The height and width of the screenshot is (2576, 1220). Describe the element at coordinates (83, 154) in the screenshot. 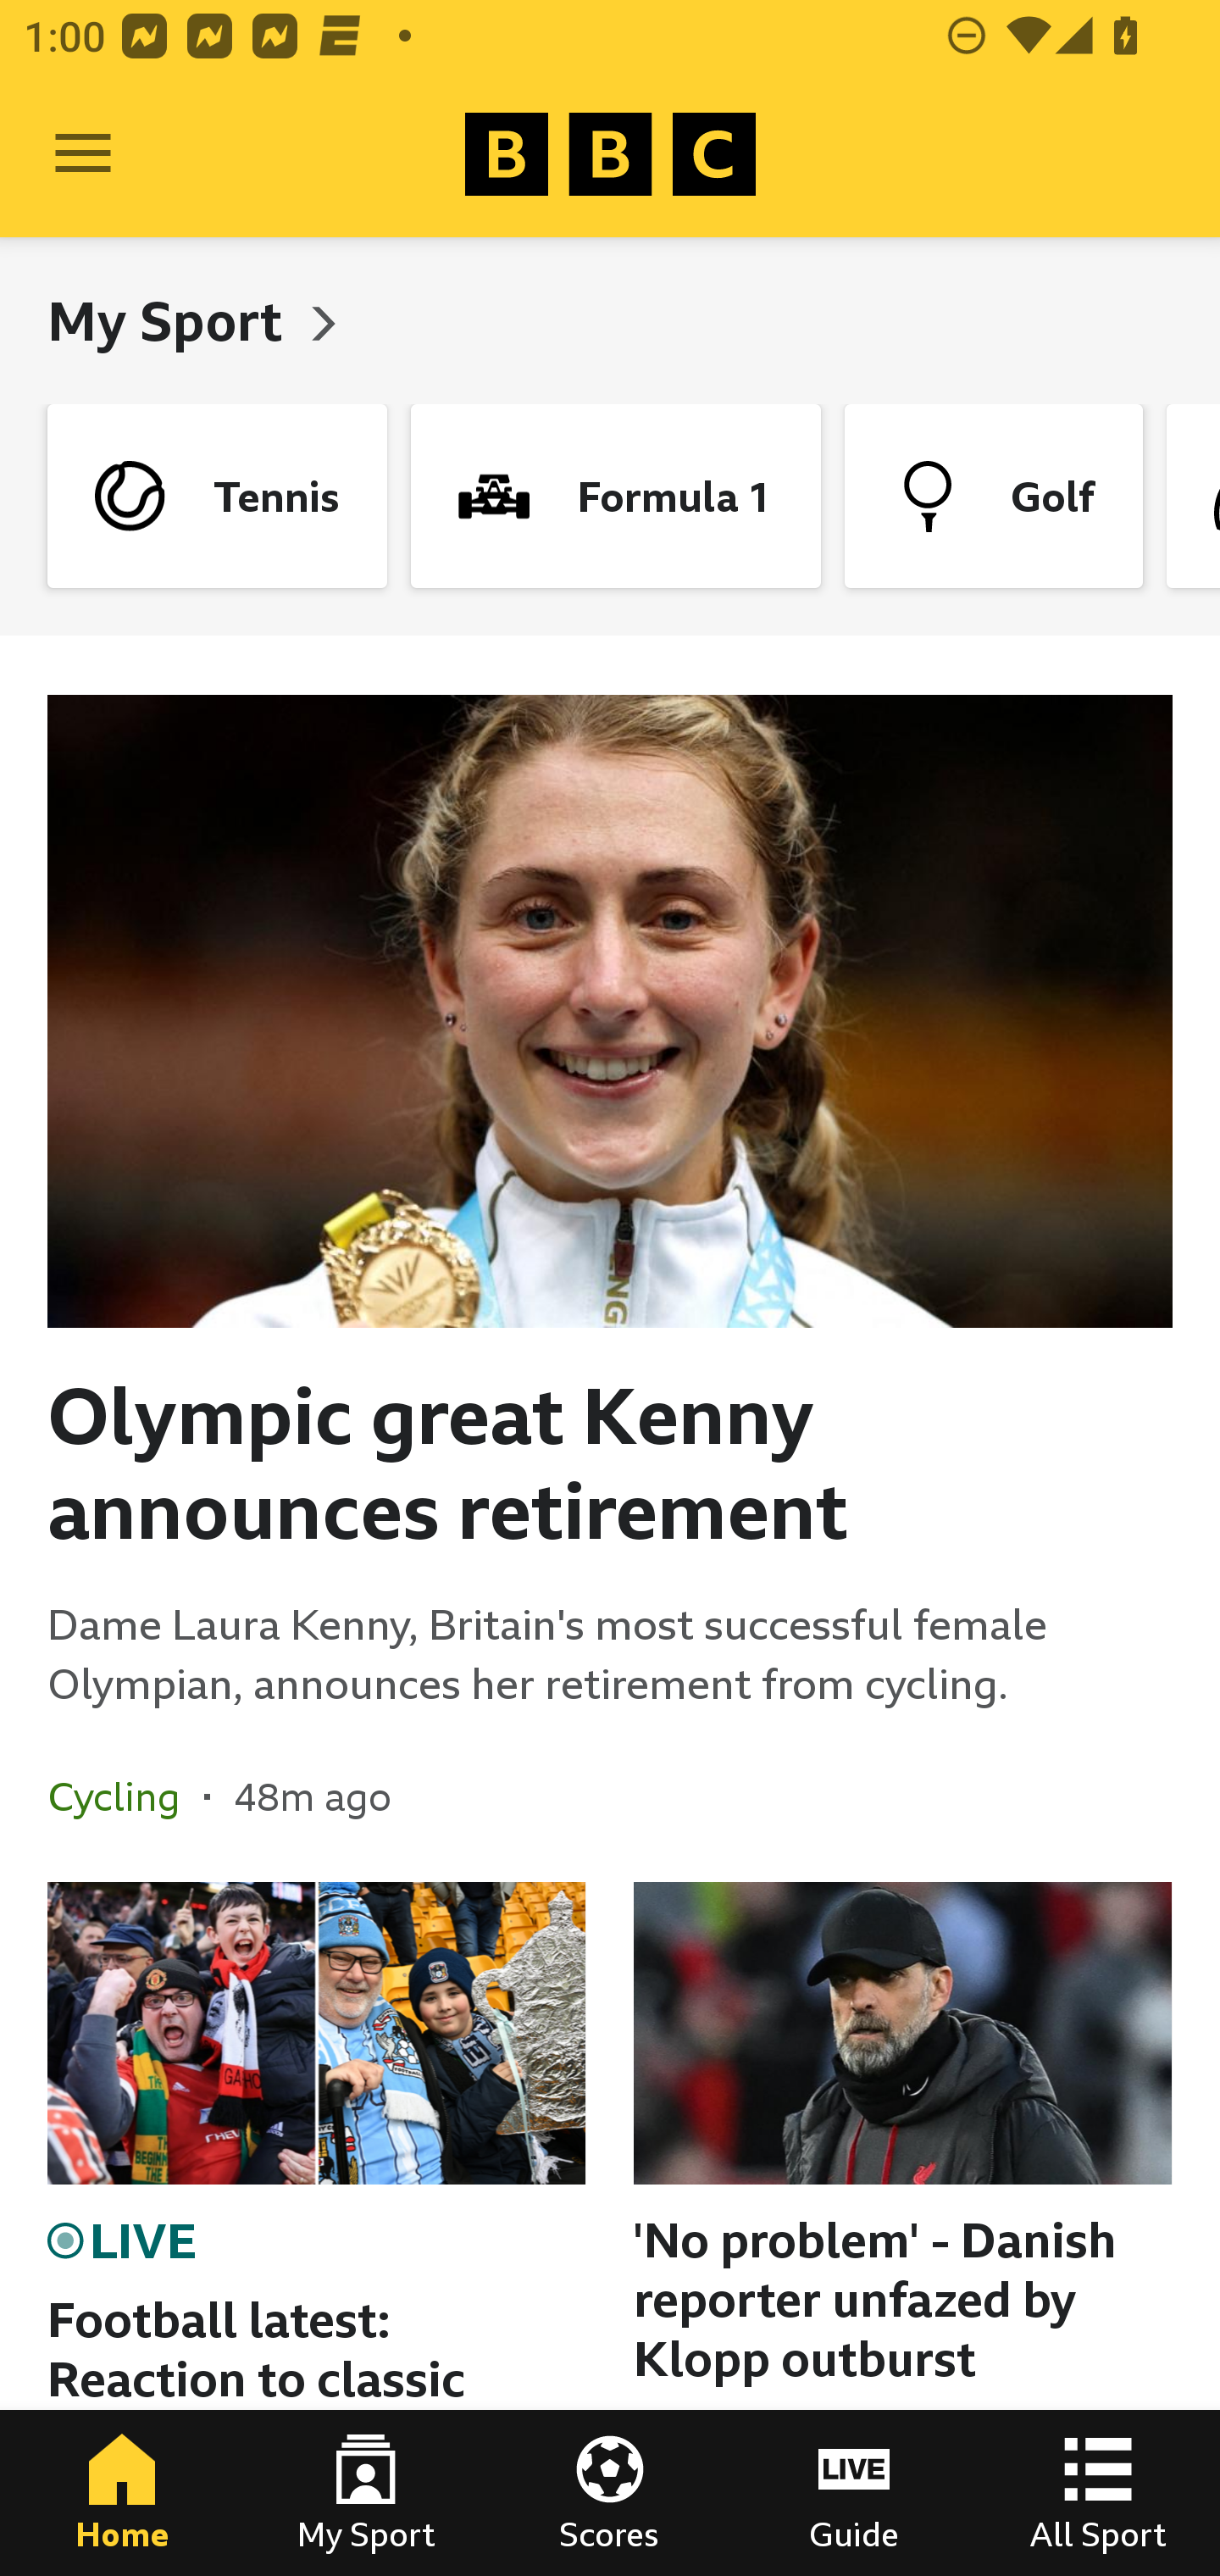

I see `Open Menu` at that location.